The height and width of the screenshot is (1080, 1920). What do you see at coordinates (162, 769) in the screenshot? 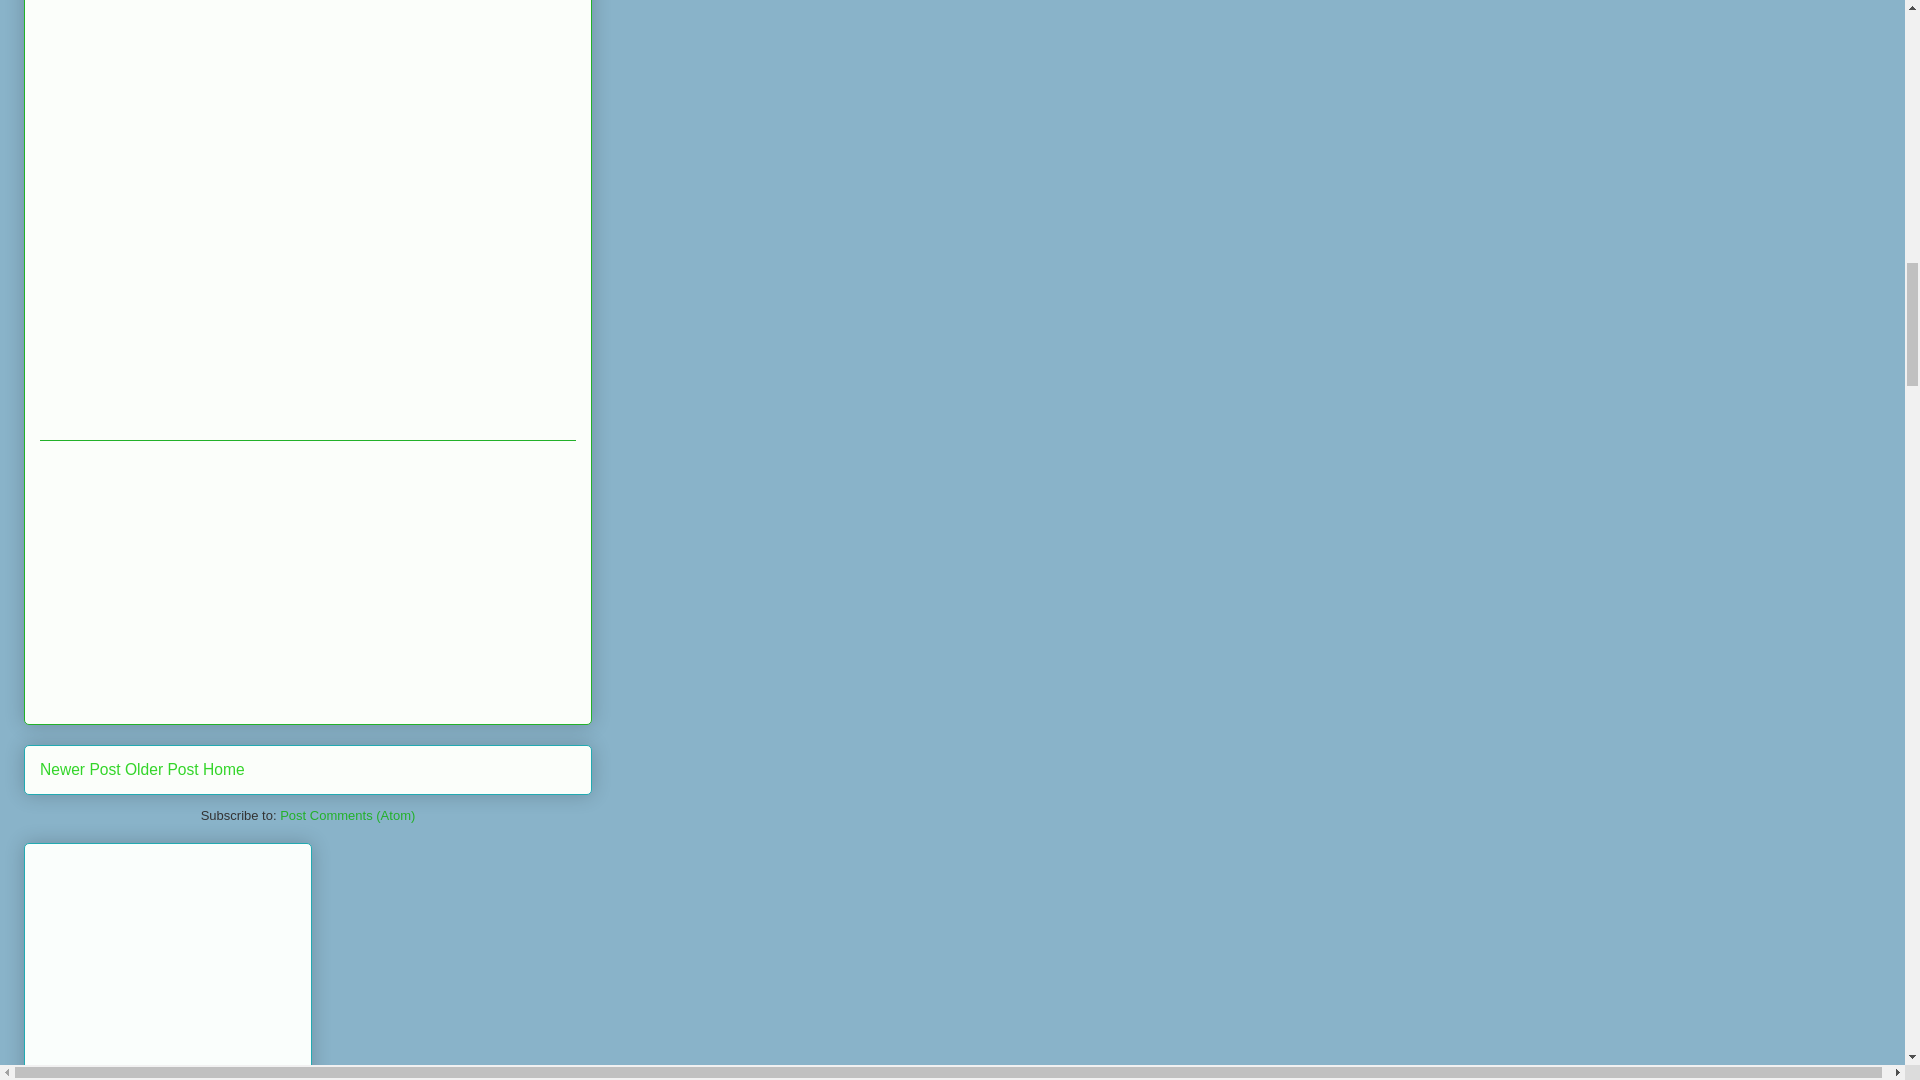
I see `Older Post` at bounding box center [162, 769].